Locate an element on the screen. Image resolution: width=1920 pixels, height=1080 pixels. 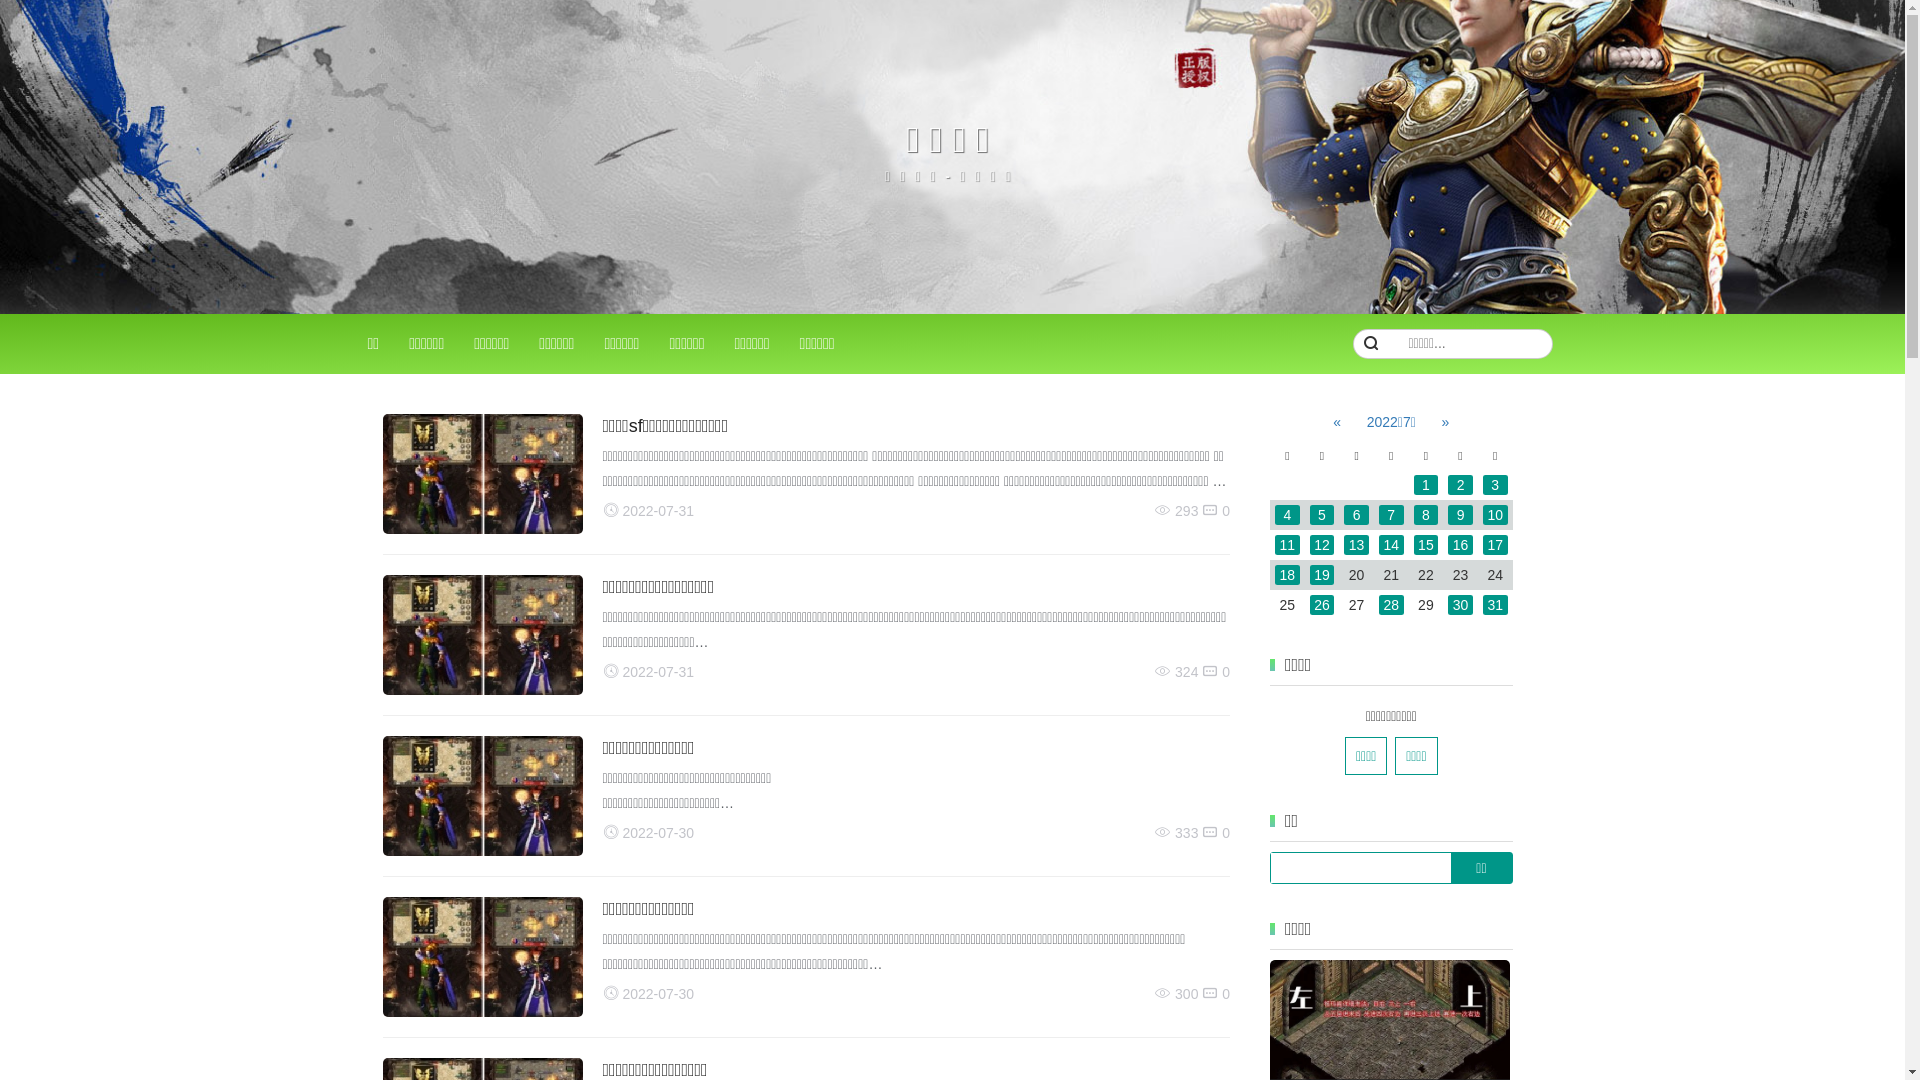
31 is located at coordinates (1496, 605).